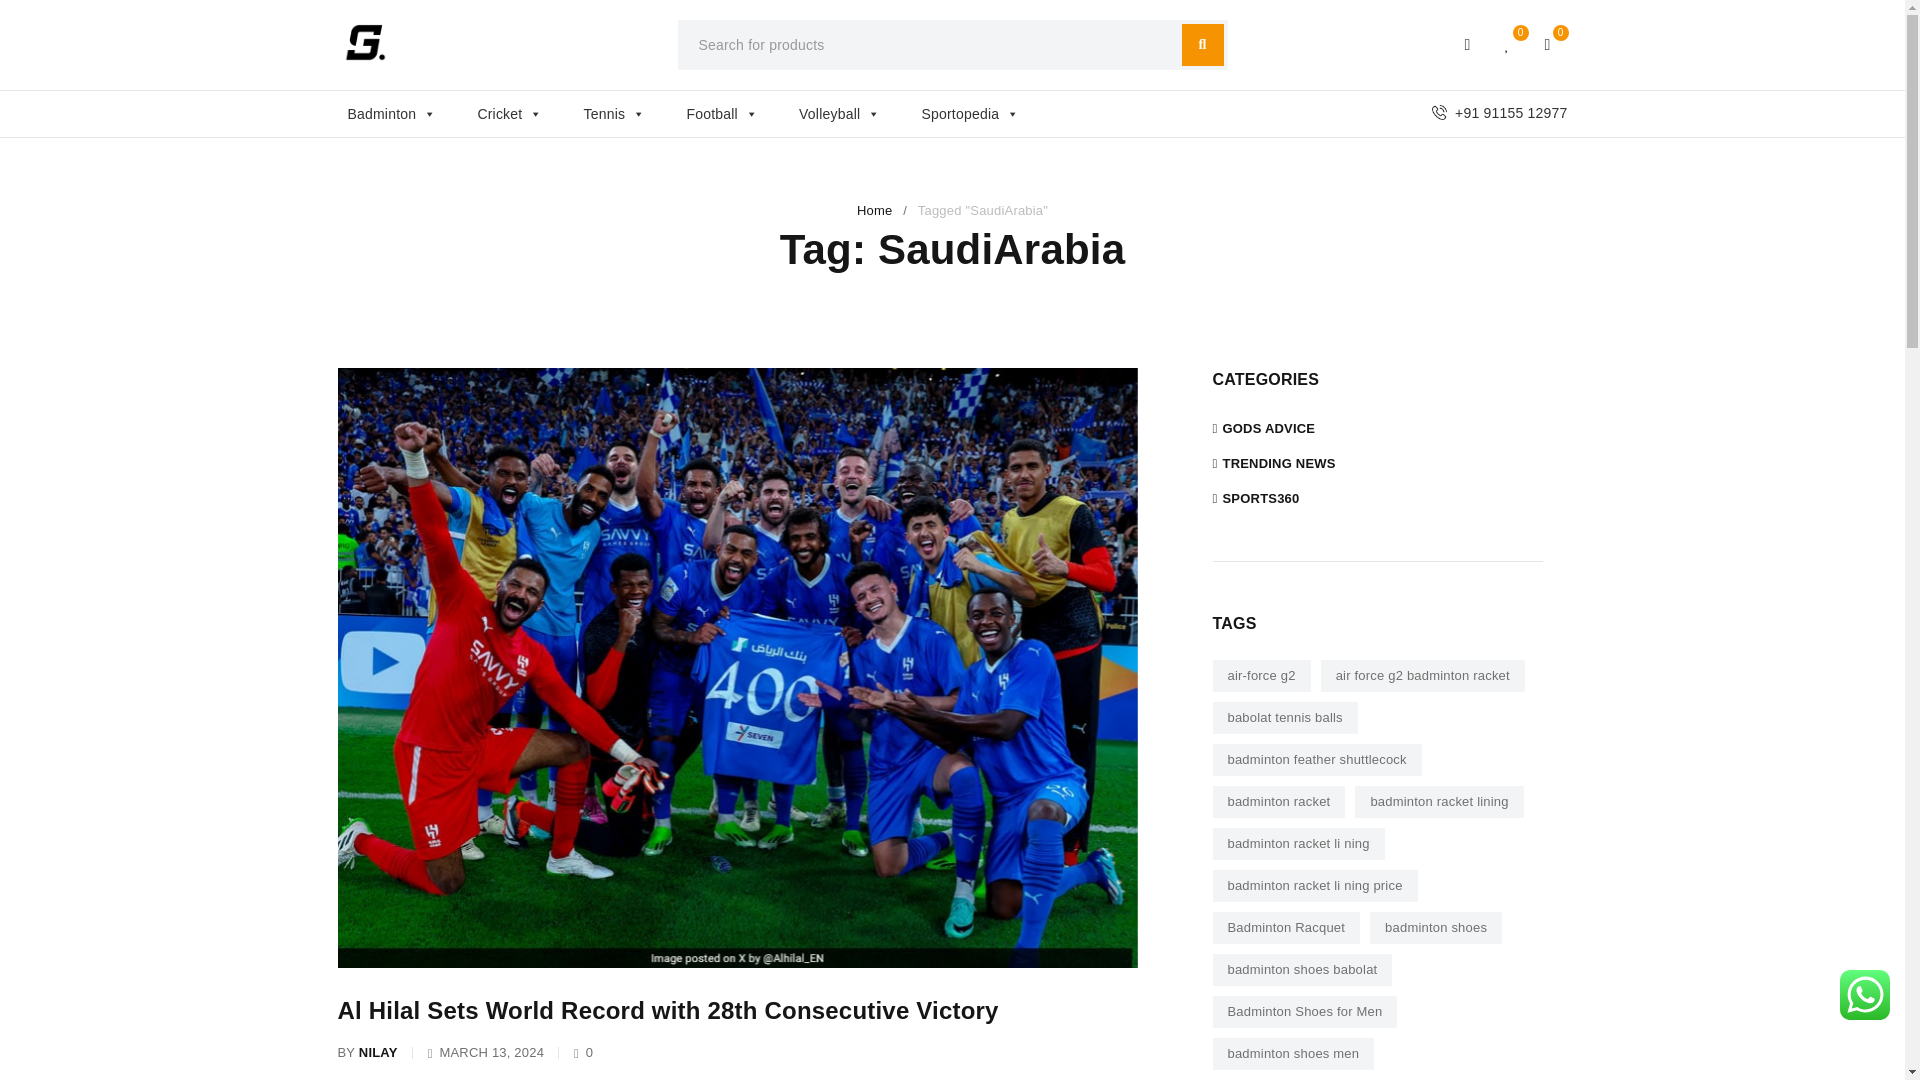 This screenshot has height=1080, width=1920. Describe the element at coordinates (1508, 44) in the screenshot. I see `Wishlist` at that location.